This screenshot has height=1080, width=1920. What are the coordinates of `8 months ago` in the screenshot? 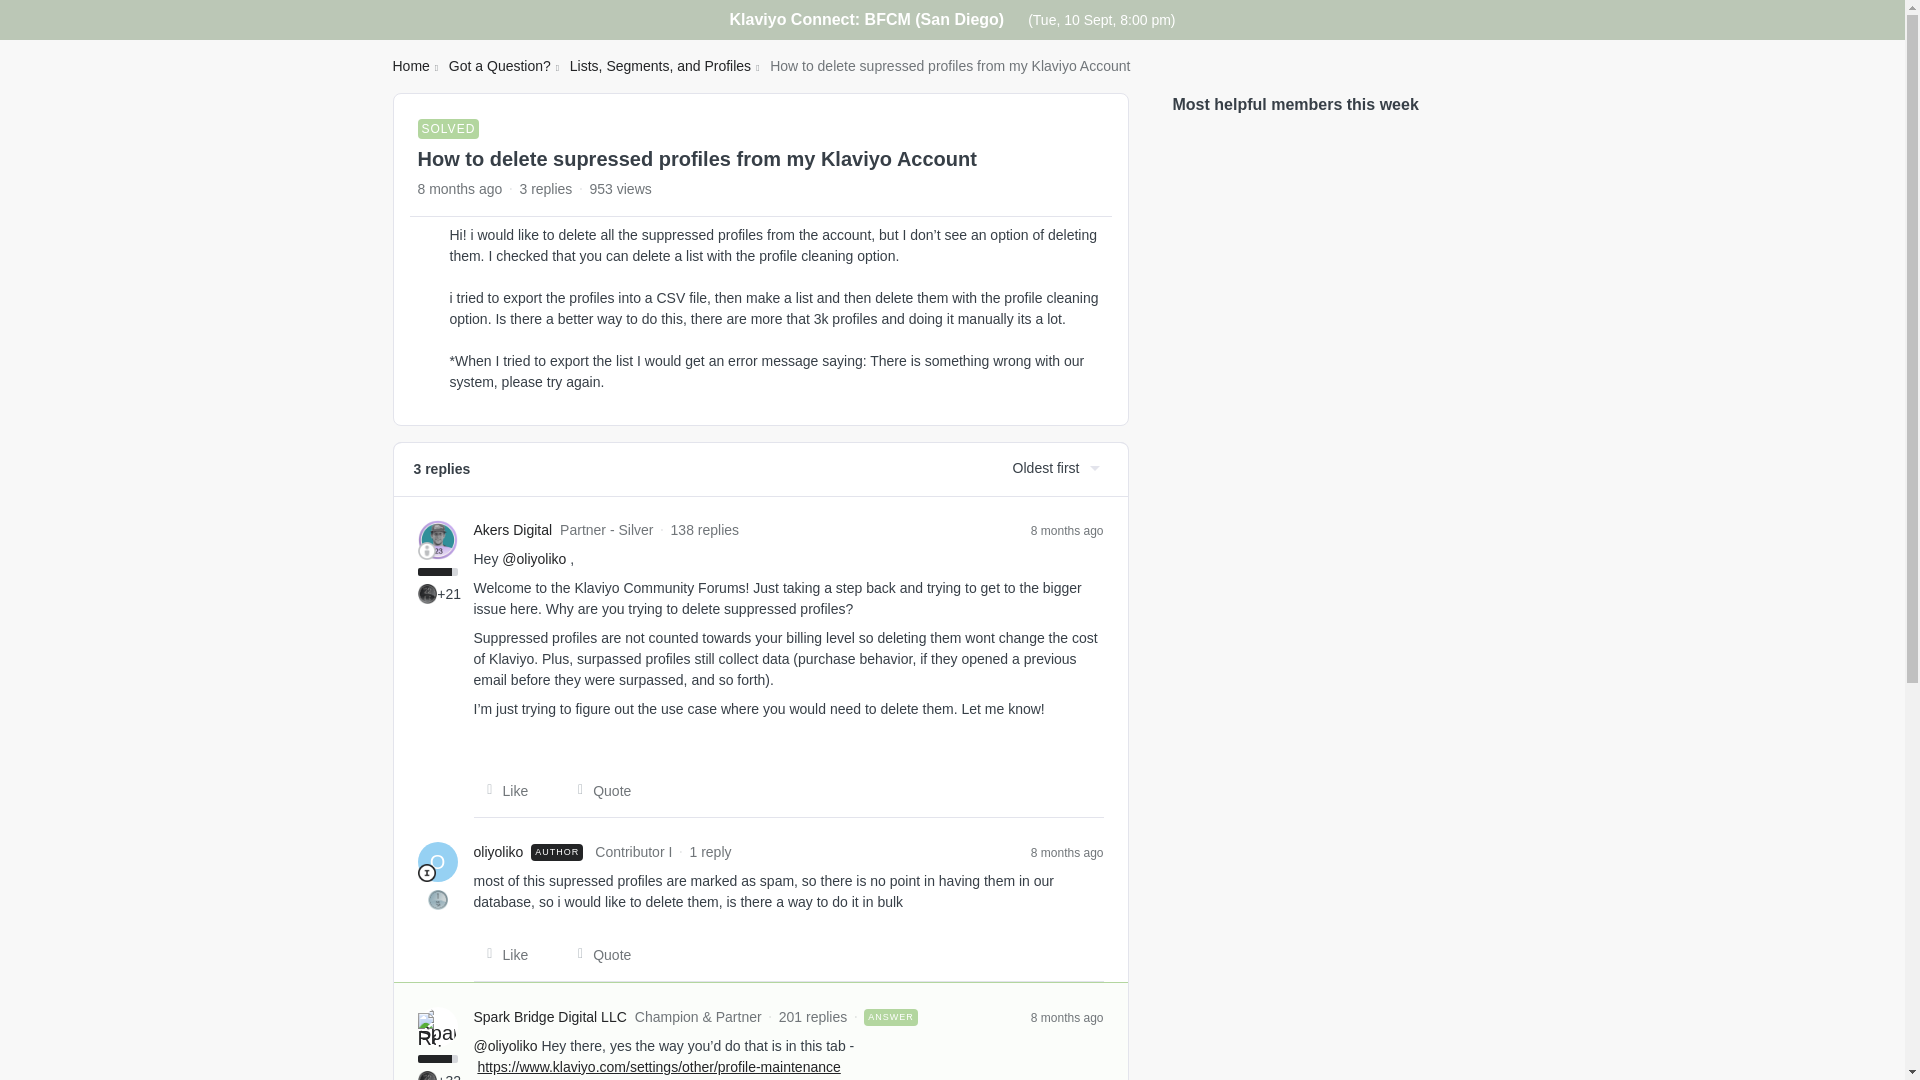 It's located at (1068, 1016).